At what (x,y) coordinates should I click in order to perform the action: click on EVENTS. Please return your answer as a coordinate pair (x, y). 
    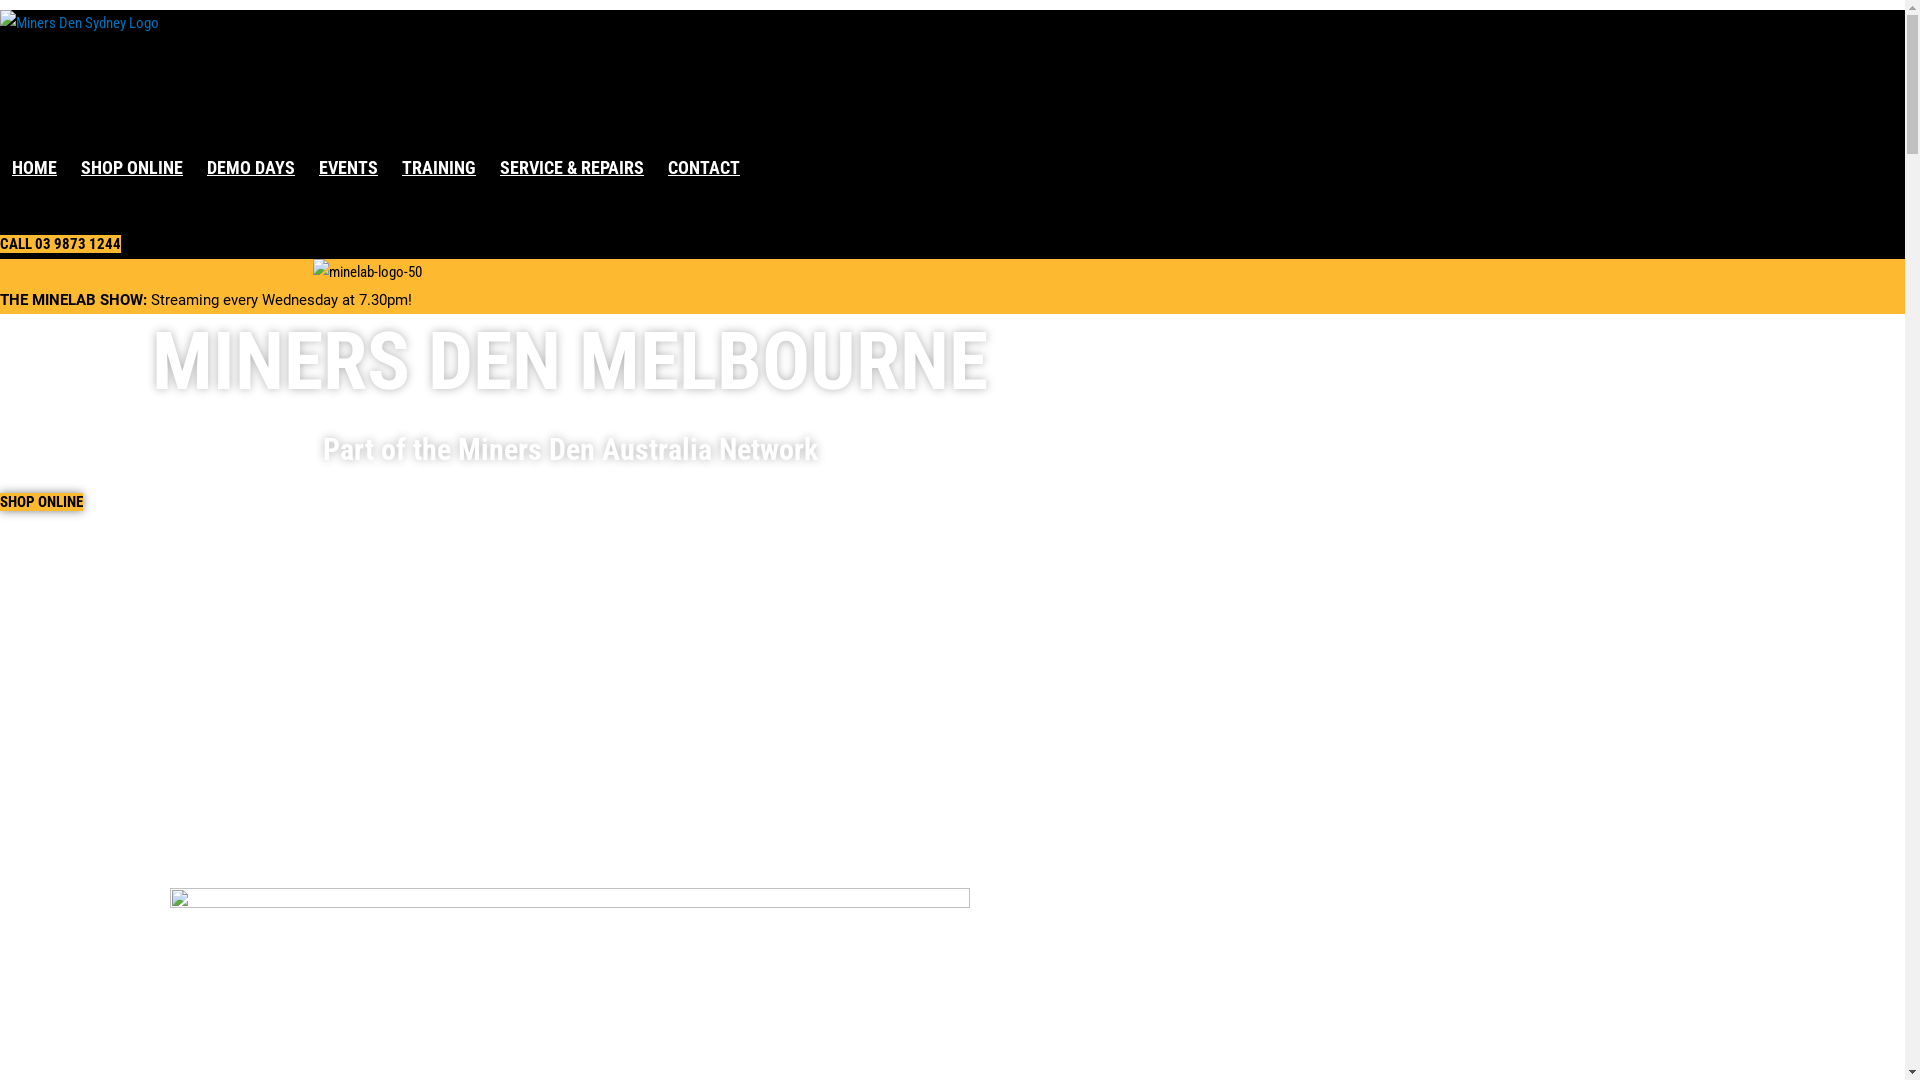
    Looking at the image, I should click on (348, 168).